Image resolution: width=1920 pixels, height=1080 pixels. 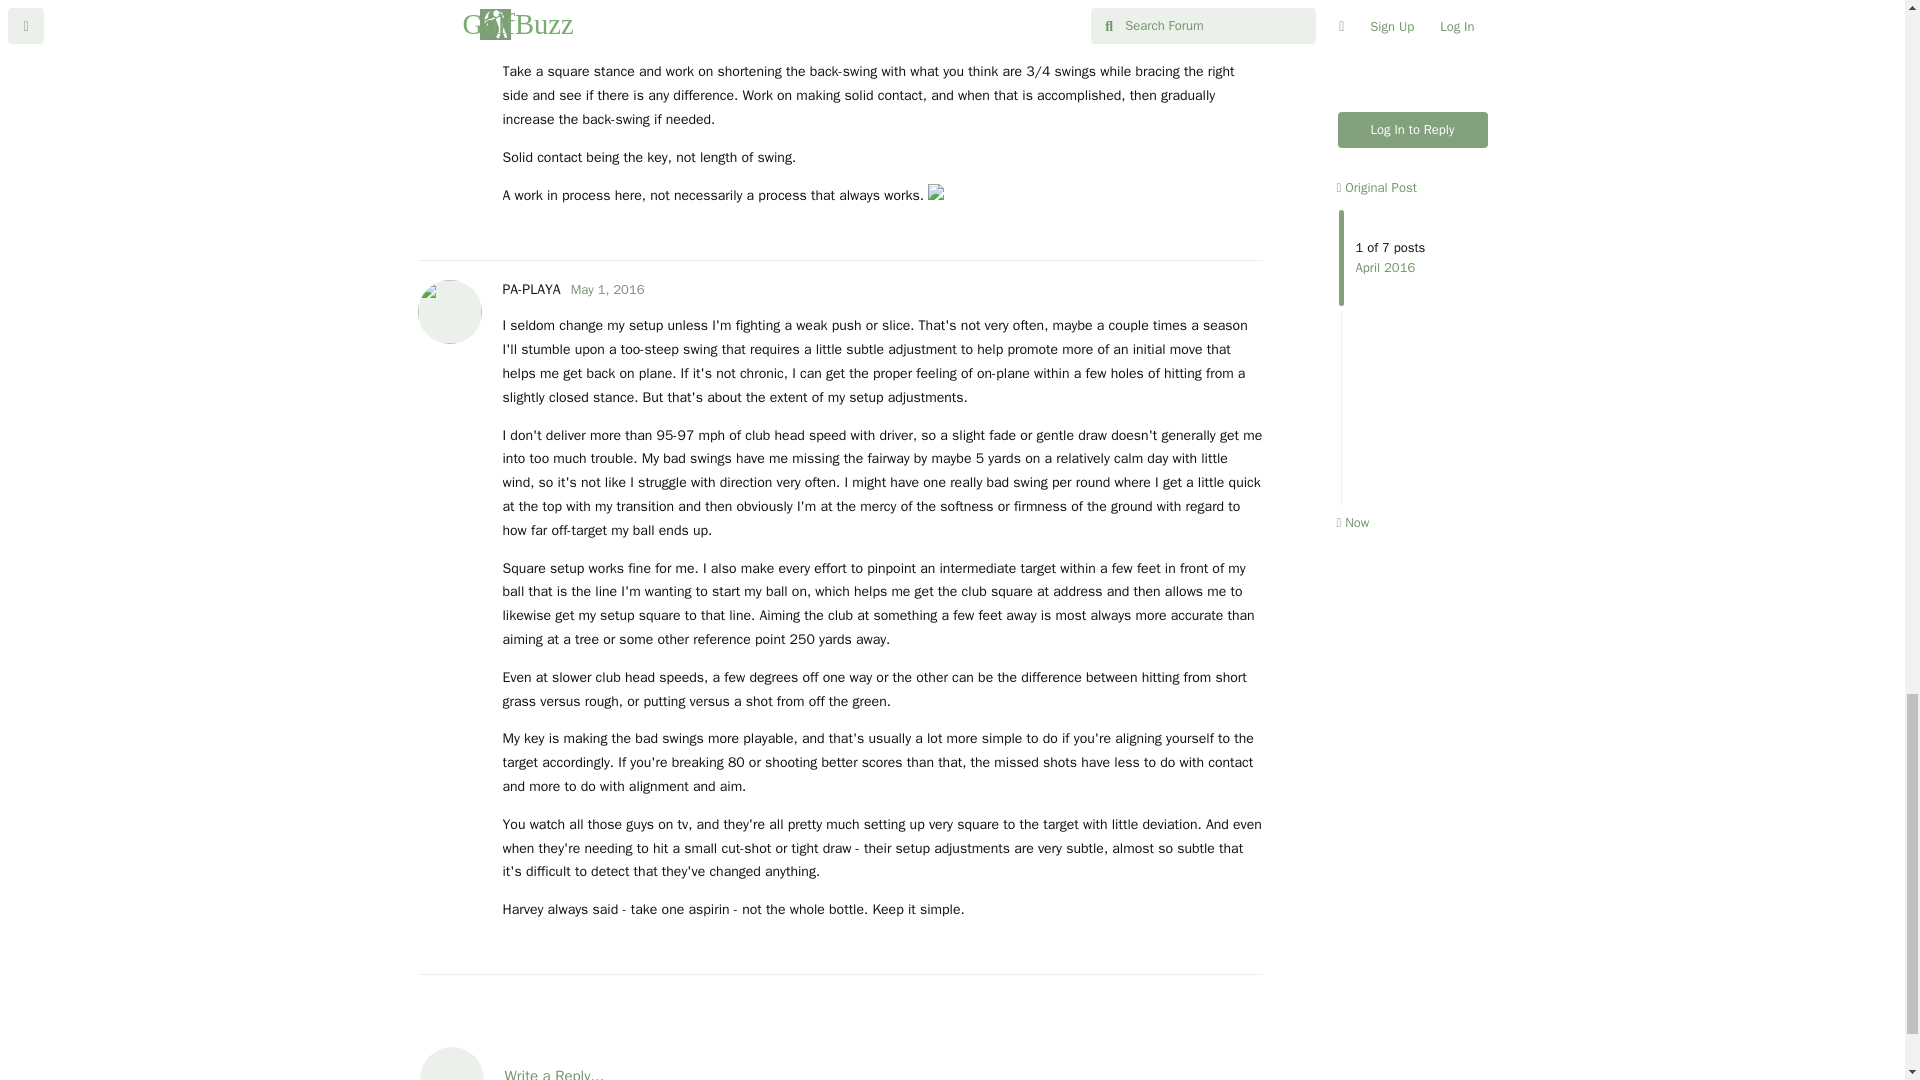 I want to click on PA-PLAYA, so click(x=530, y=289).